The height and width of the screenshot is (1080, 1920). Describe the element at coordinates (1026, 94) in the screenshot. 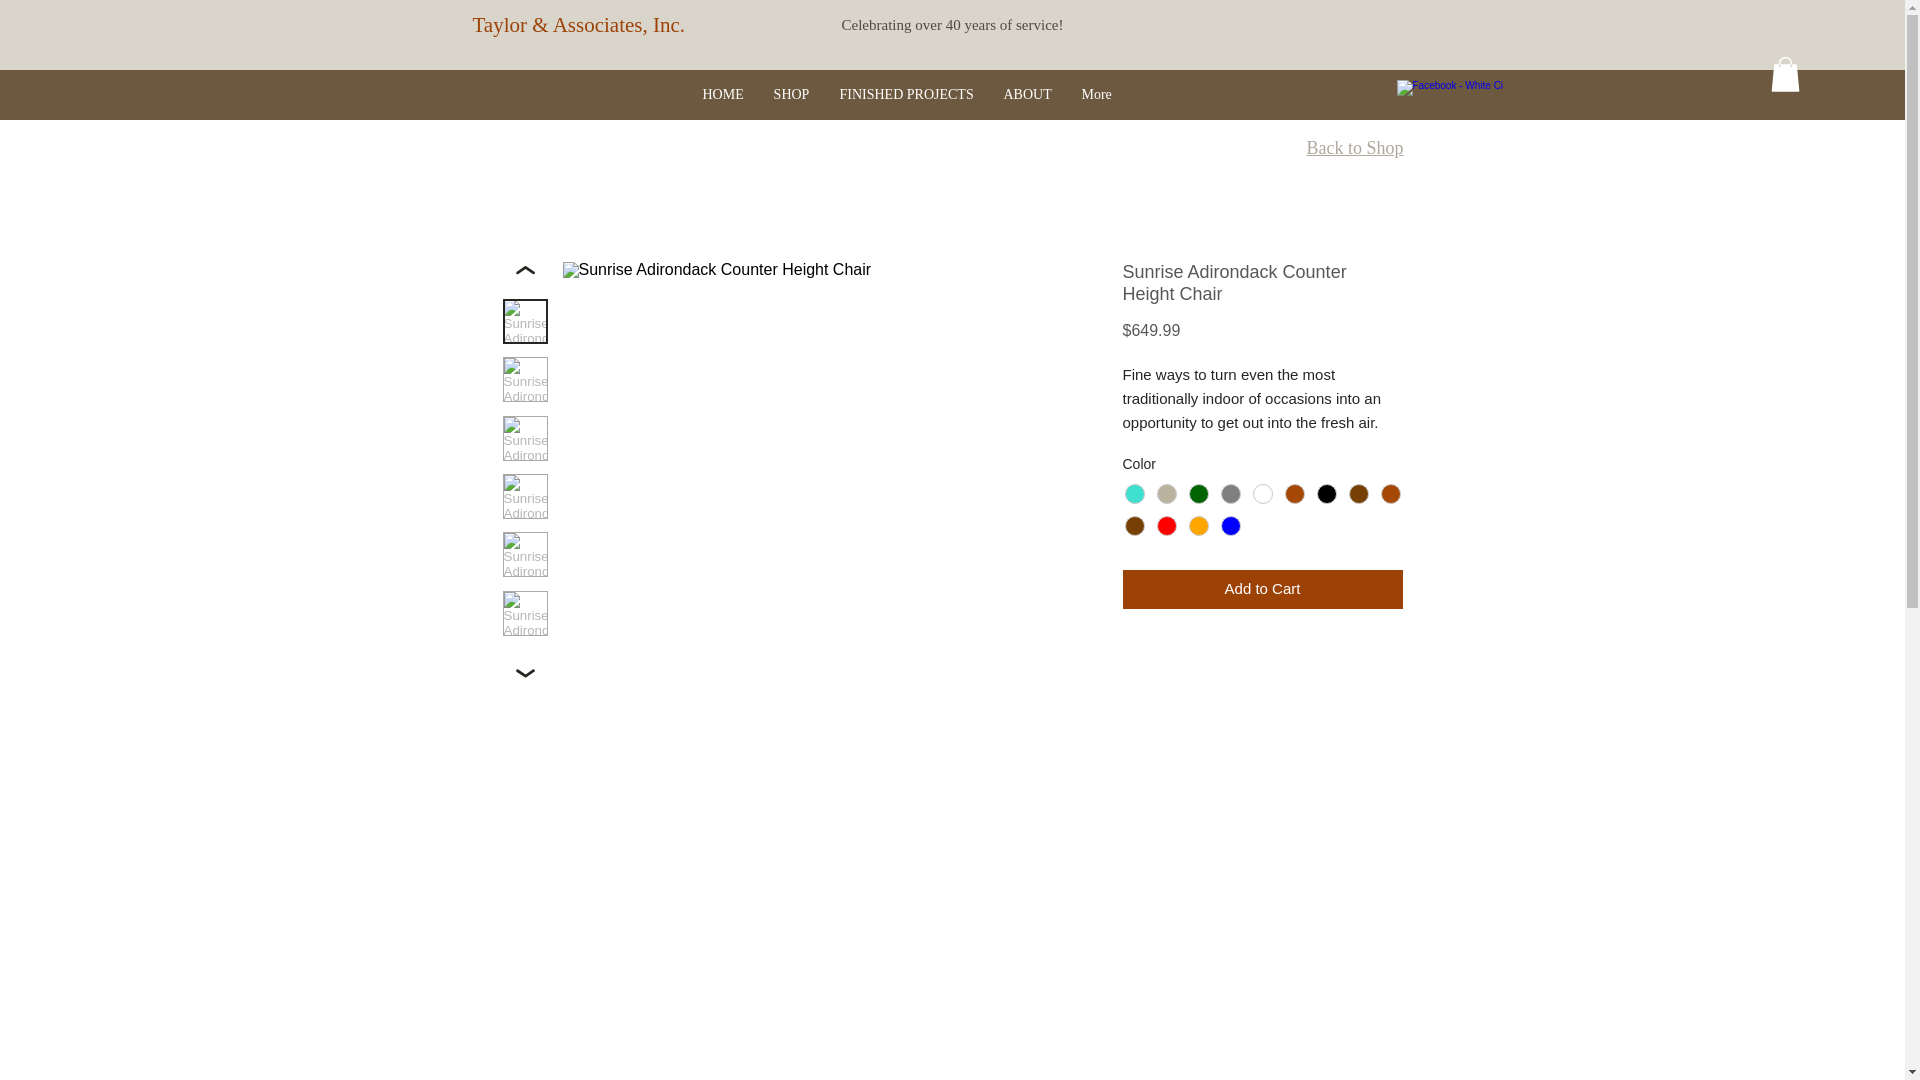

I see `ABOUT` at that location.